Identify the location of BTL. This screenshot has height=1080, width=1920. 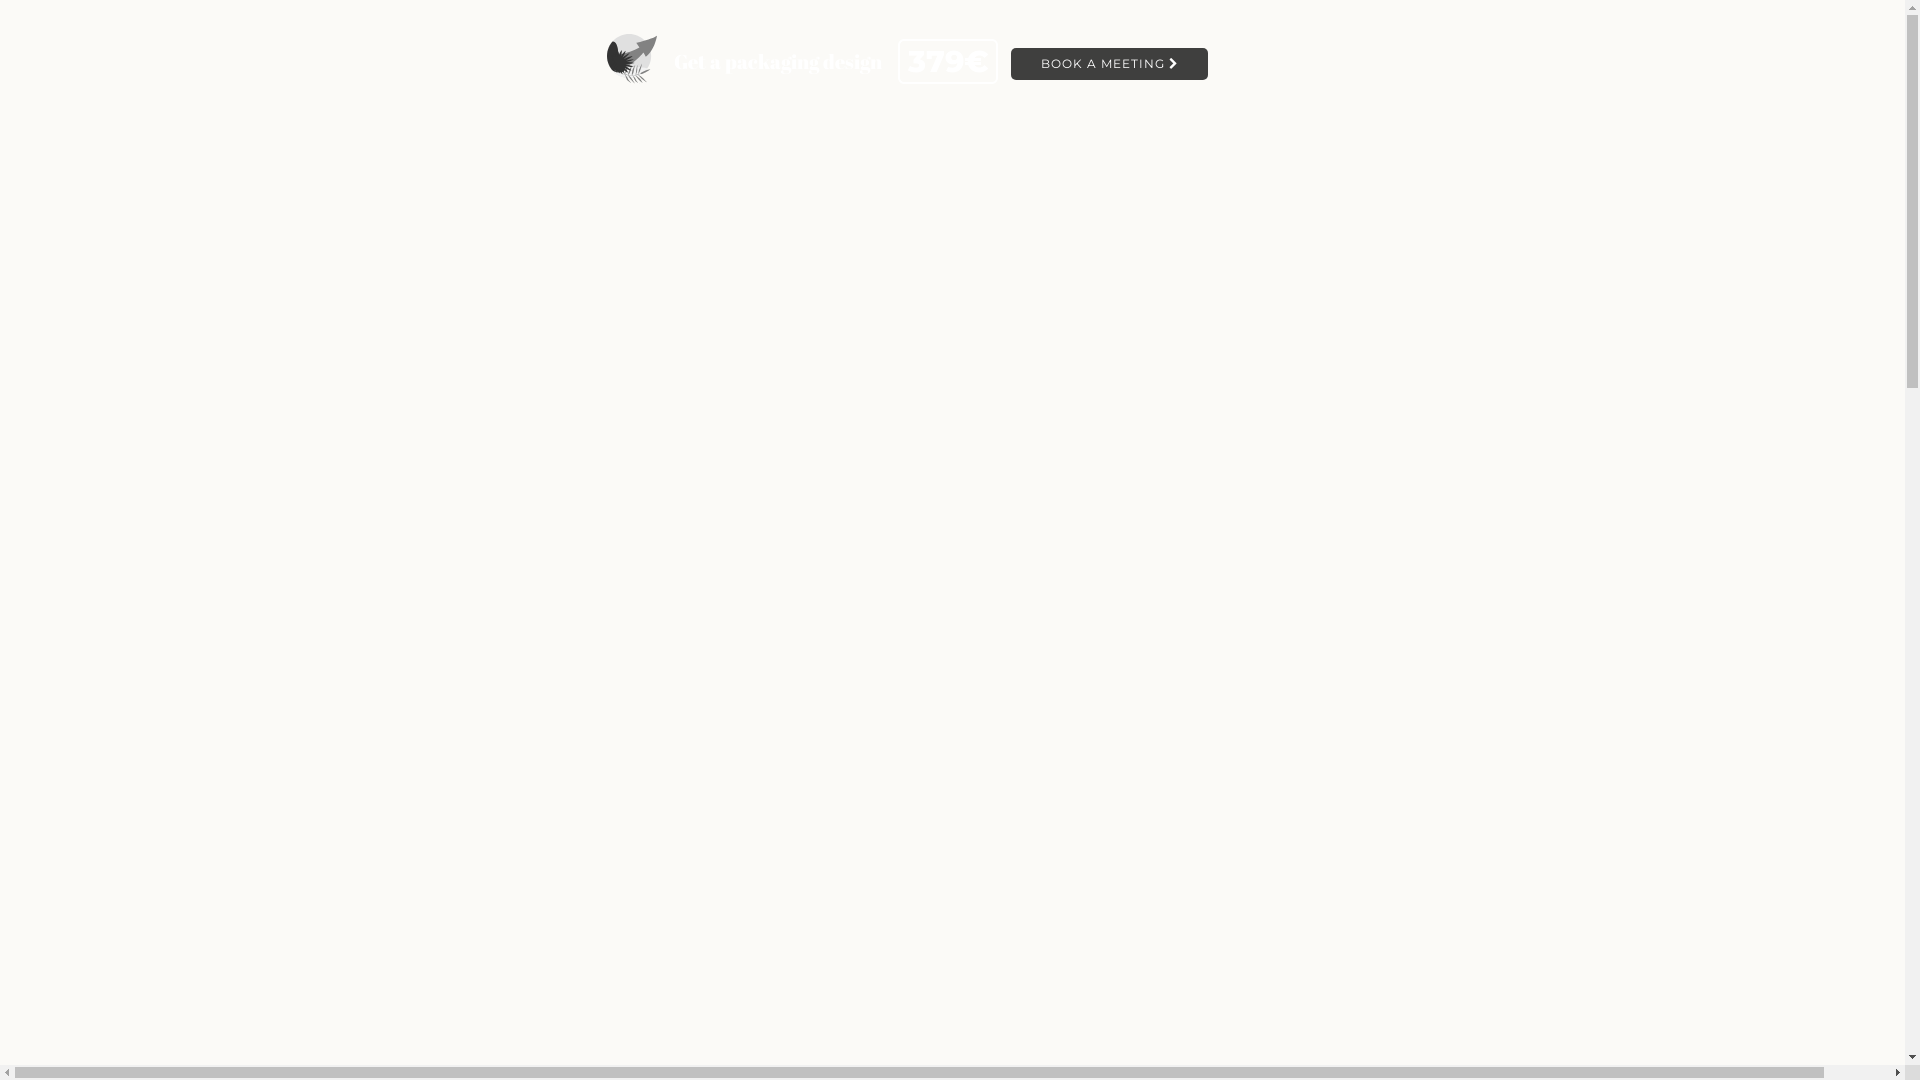
(25, 704).